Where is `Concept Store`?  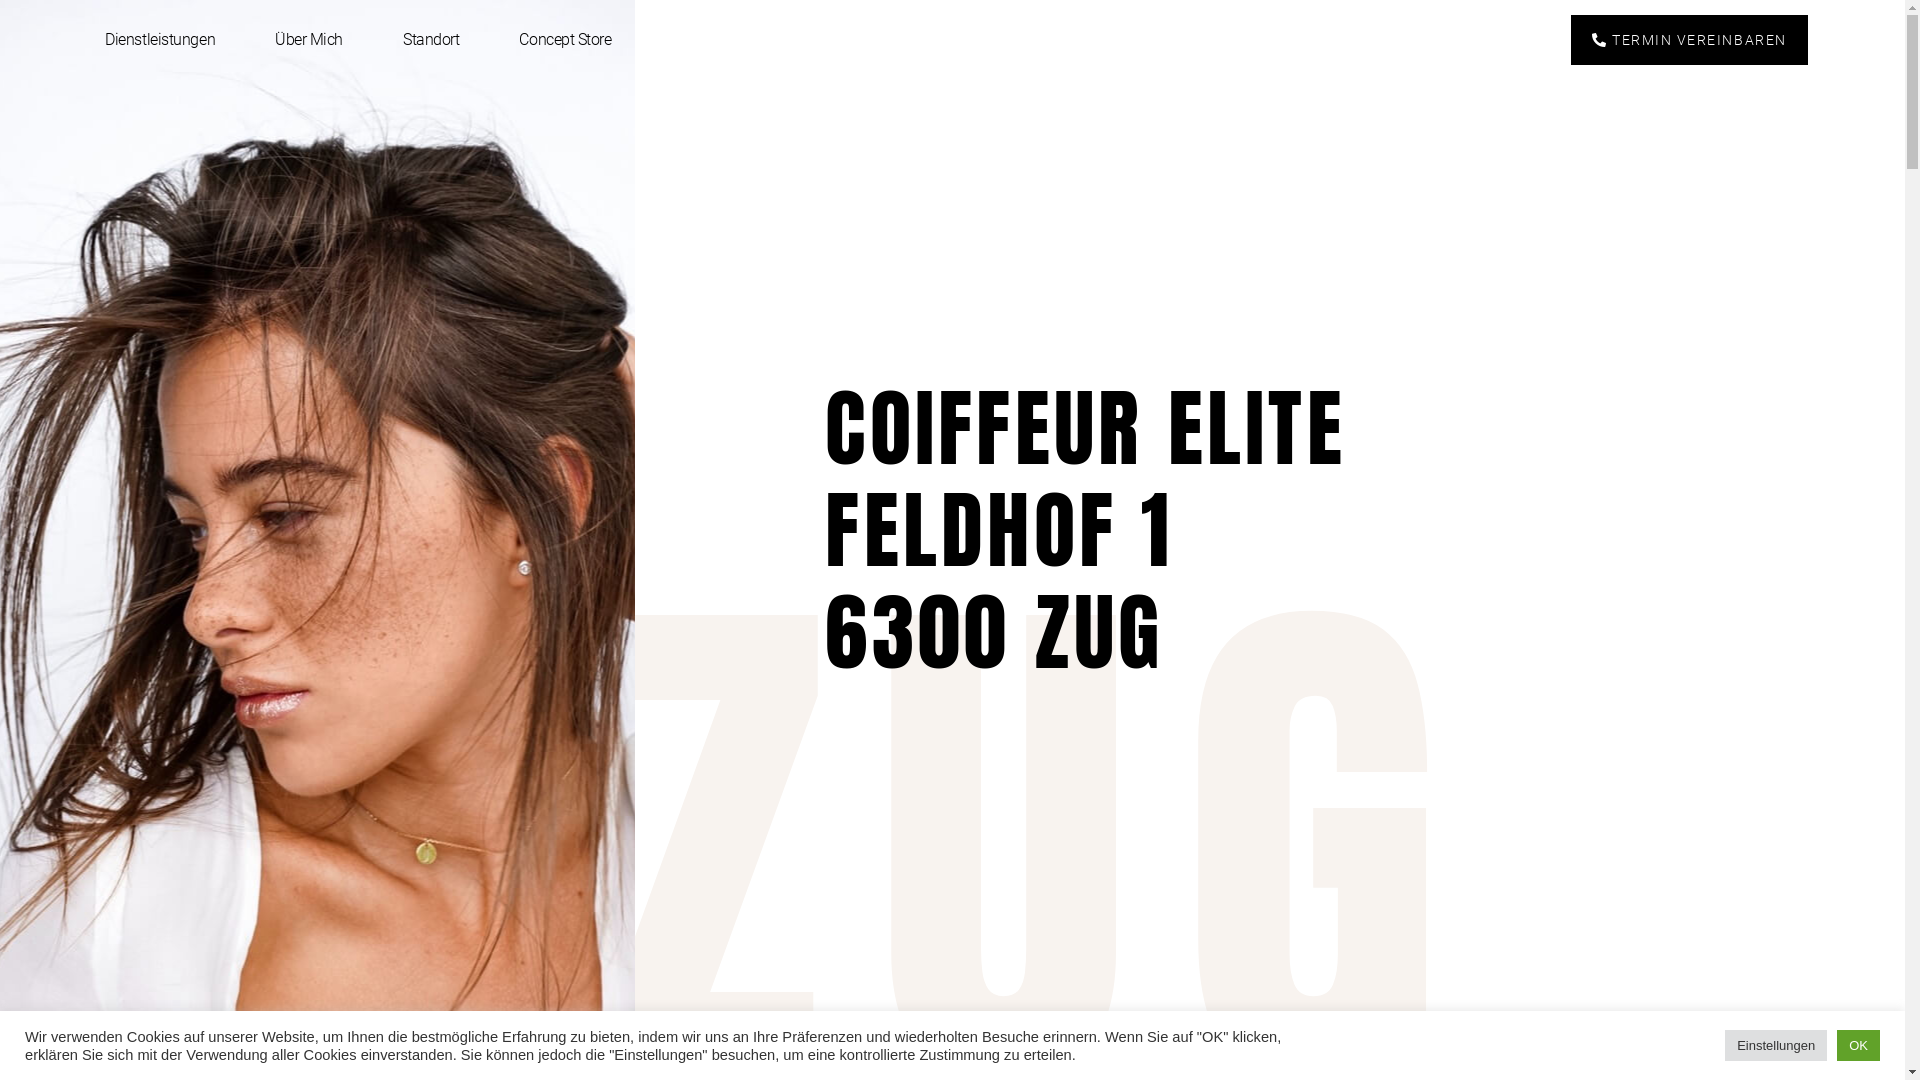 Concept Store is located at coordinates (564, 40).